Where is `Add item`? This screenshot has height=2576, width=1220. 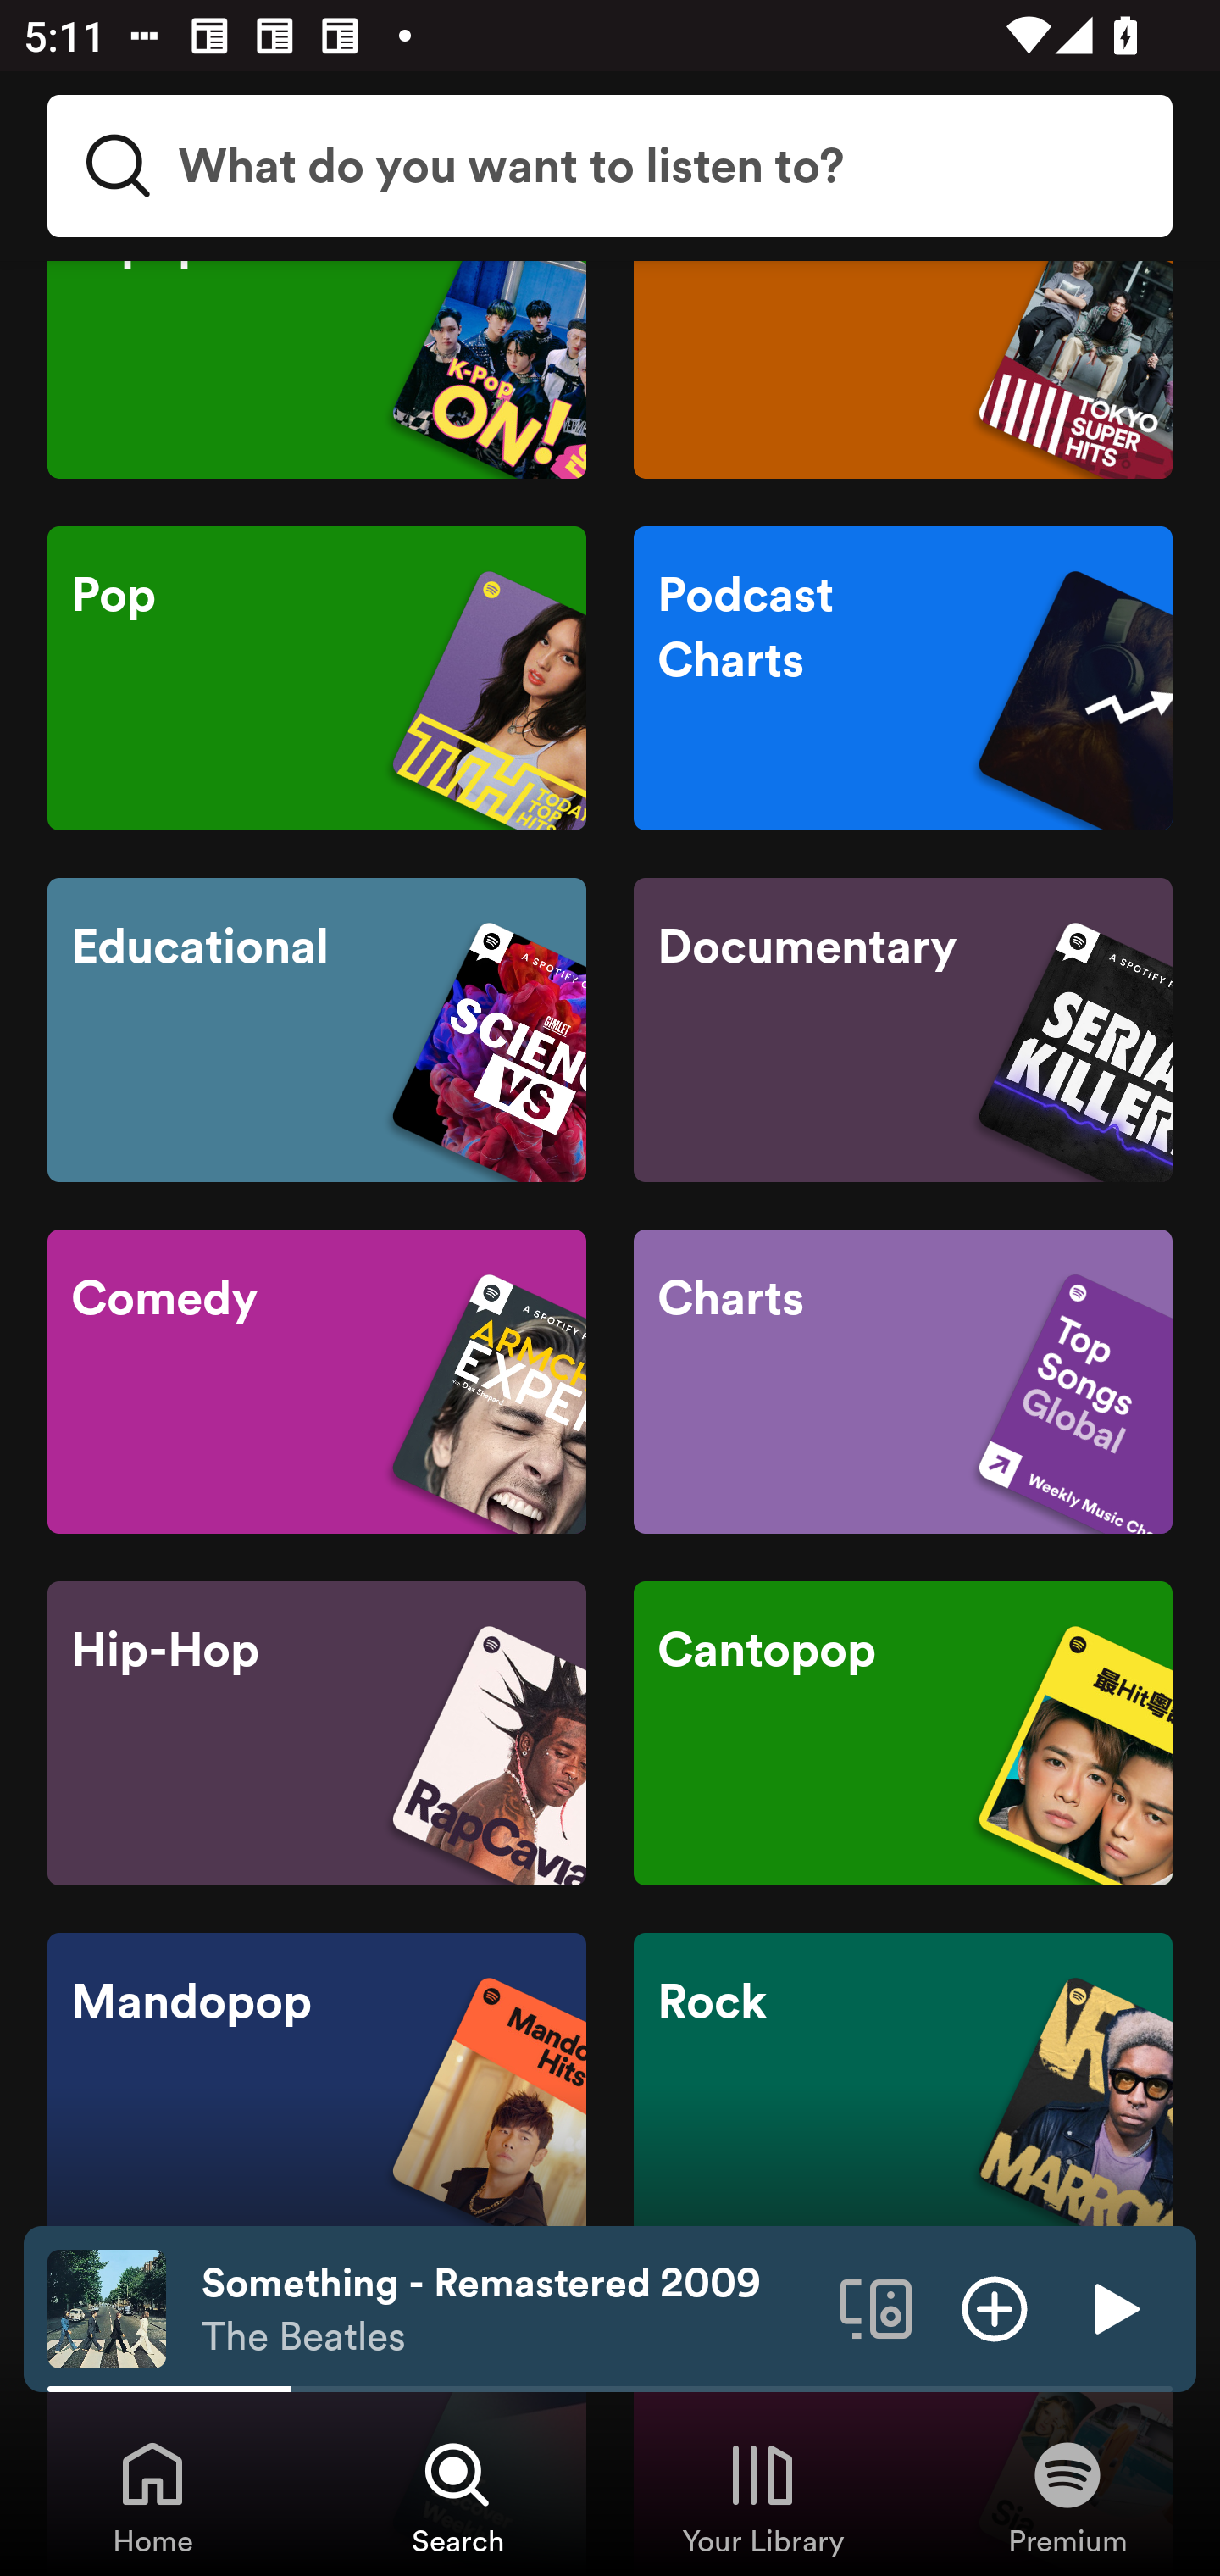 Add item is located at coordinates (995, 2307).